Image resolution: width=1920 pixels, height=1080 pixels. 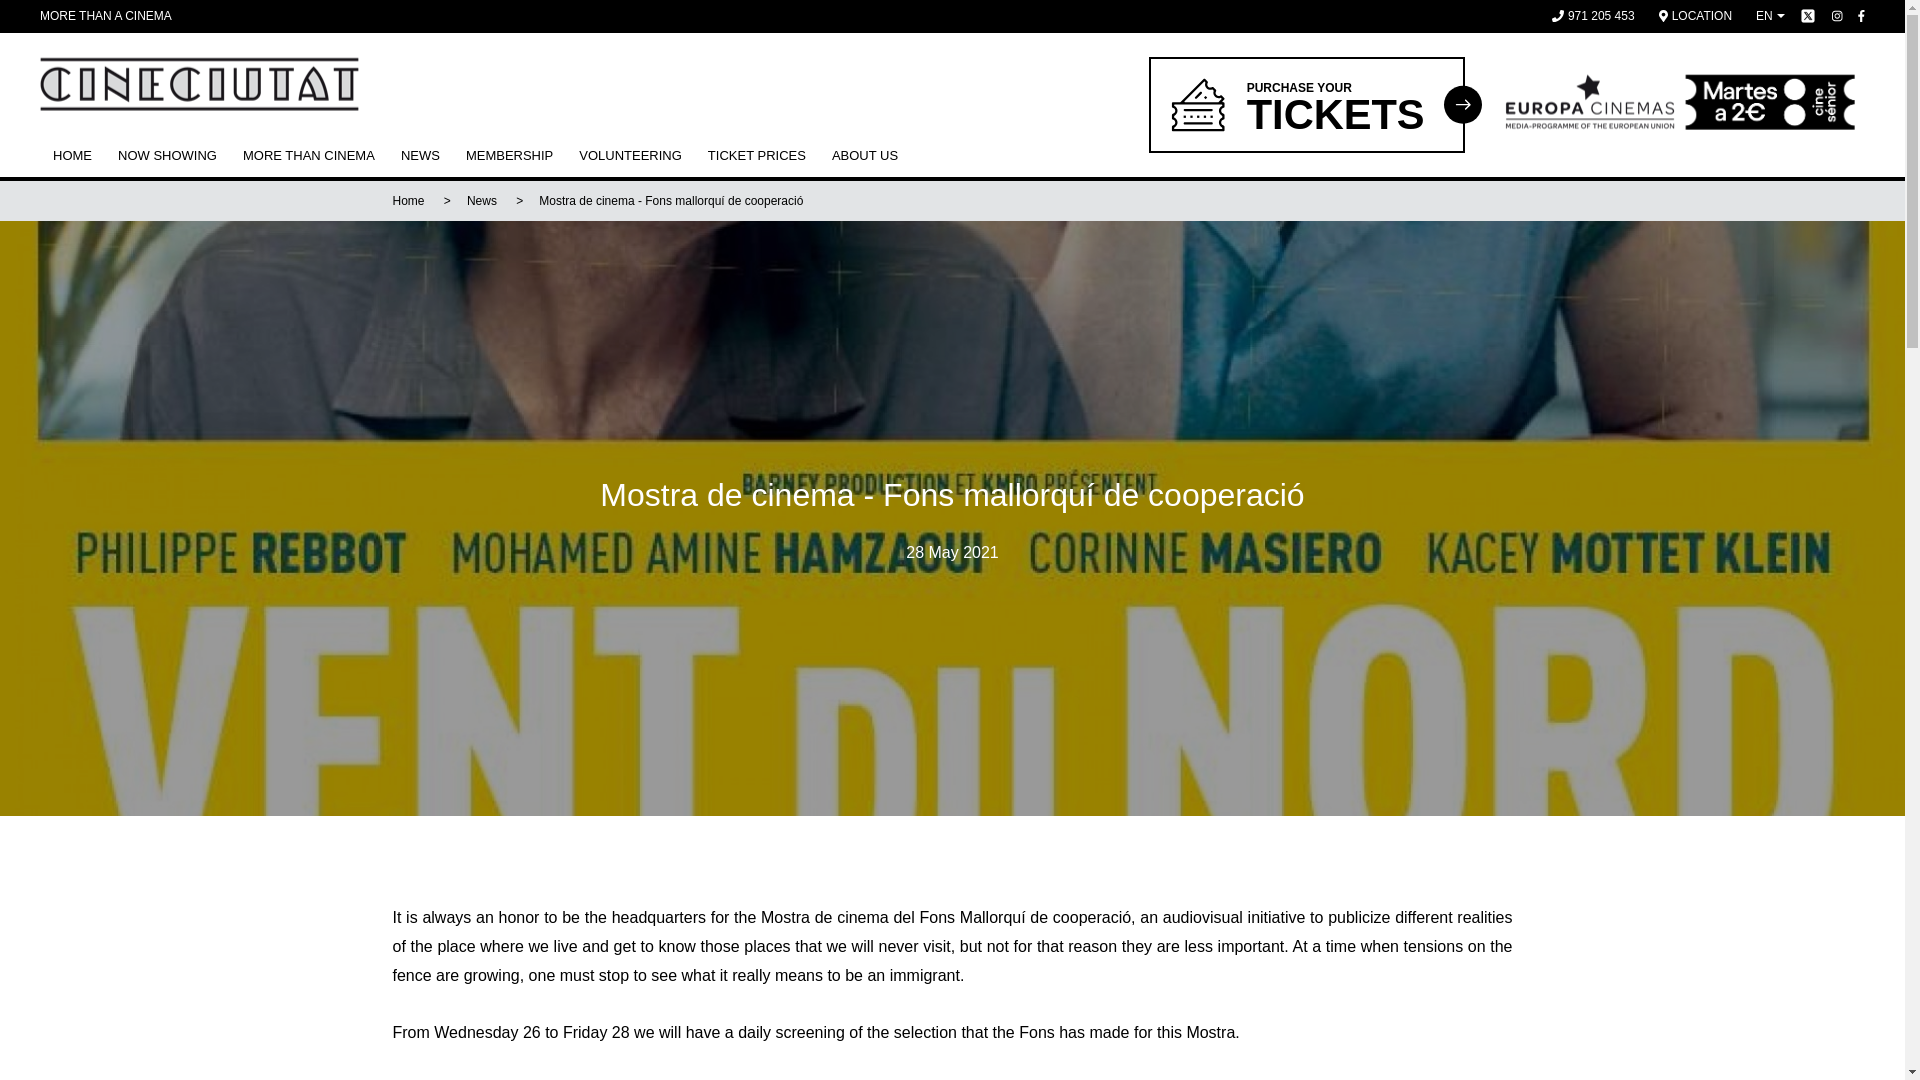 I want to click on Home, so click(x=72, y=156).